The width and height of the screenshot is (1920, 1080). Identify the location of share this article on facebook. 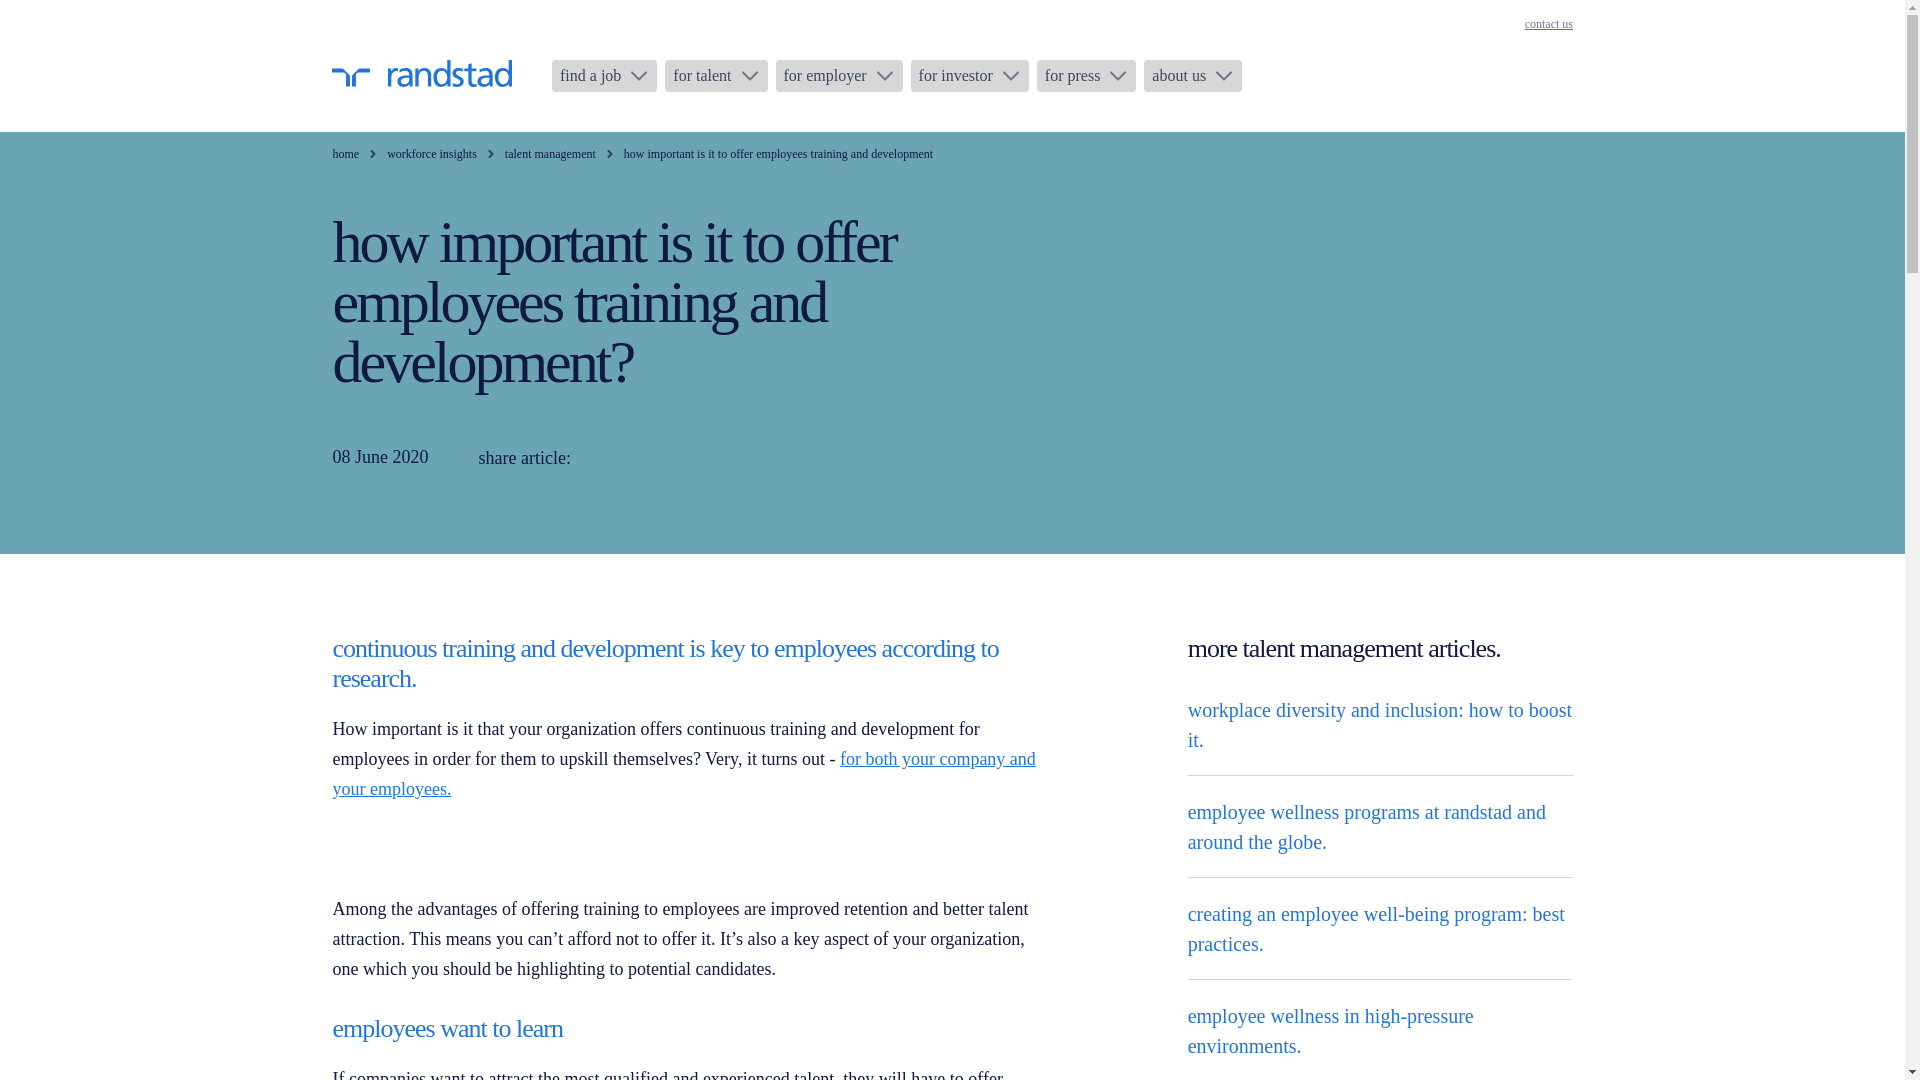
(700, 458).